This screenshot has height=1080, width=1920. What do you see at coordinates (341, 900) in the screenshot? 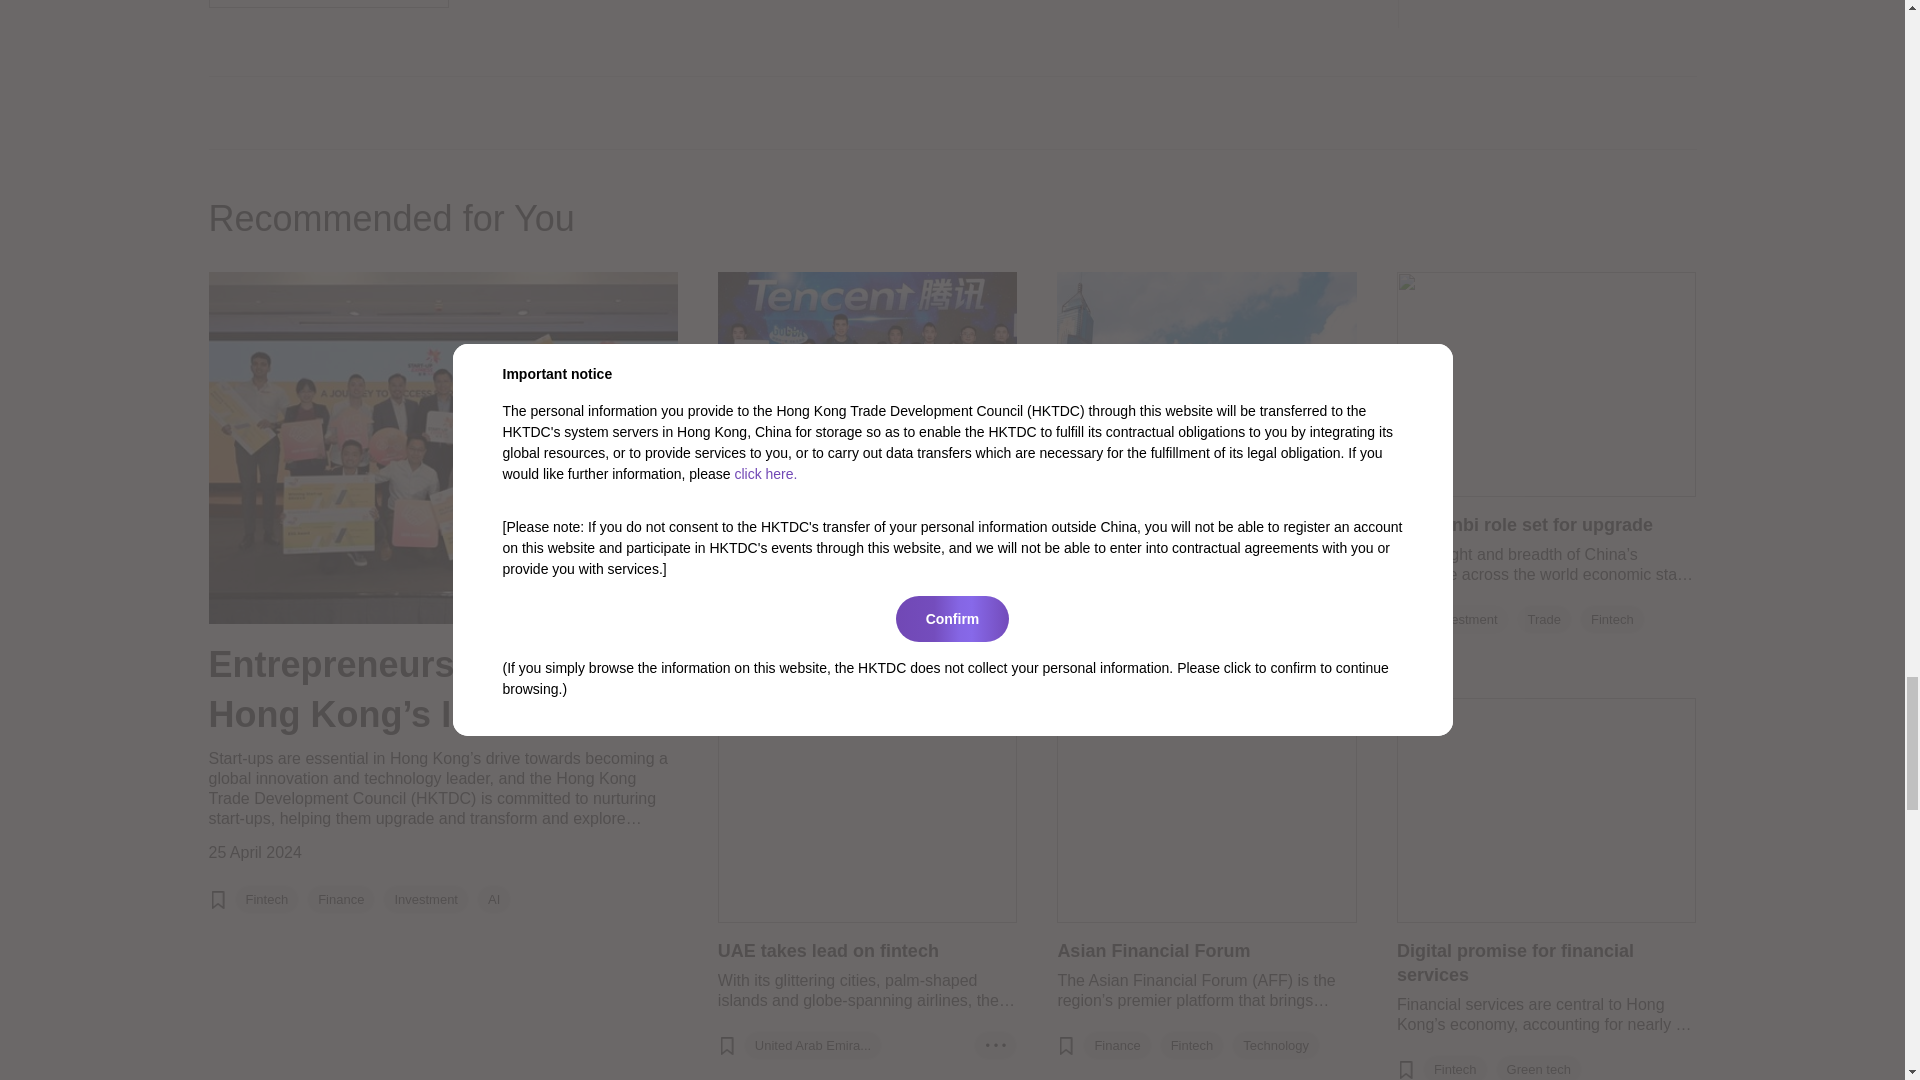
I see `Finance` at bounding box center [341, 900].